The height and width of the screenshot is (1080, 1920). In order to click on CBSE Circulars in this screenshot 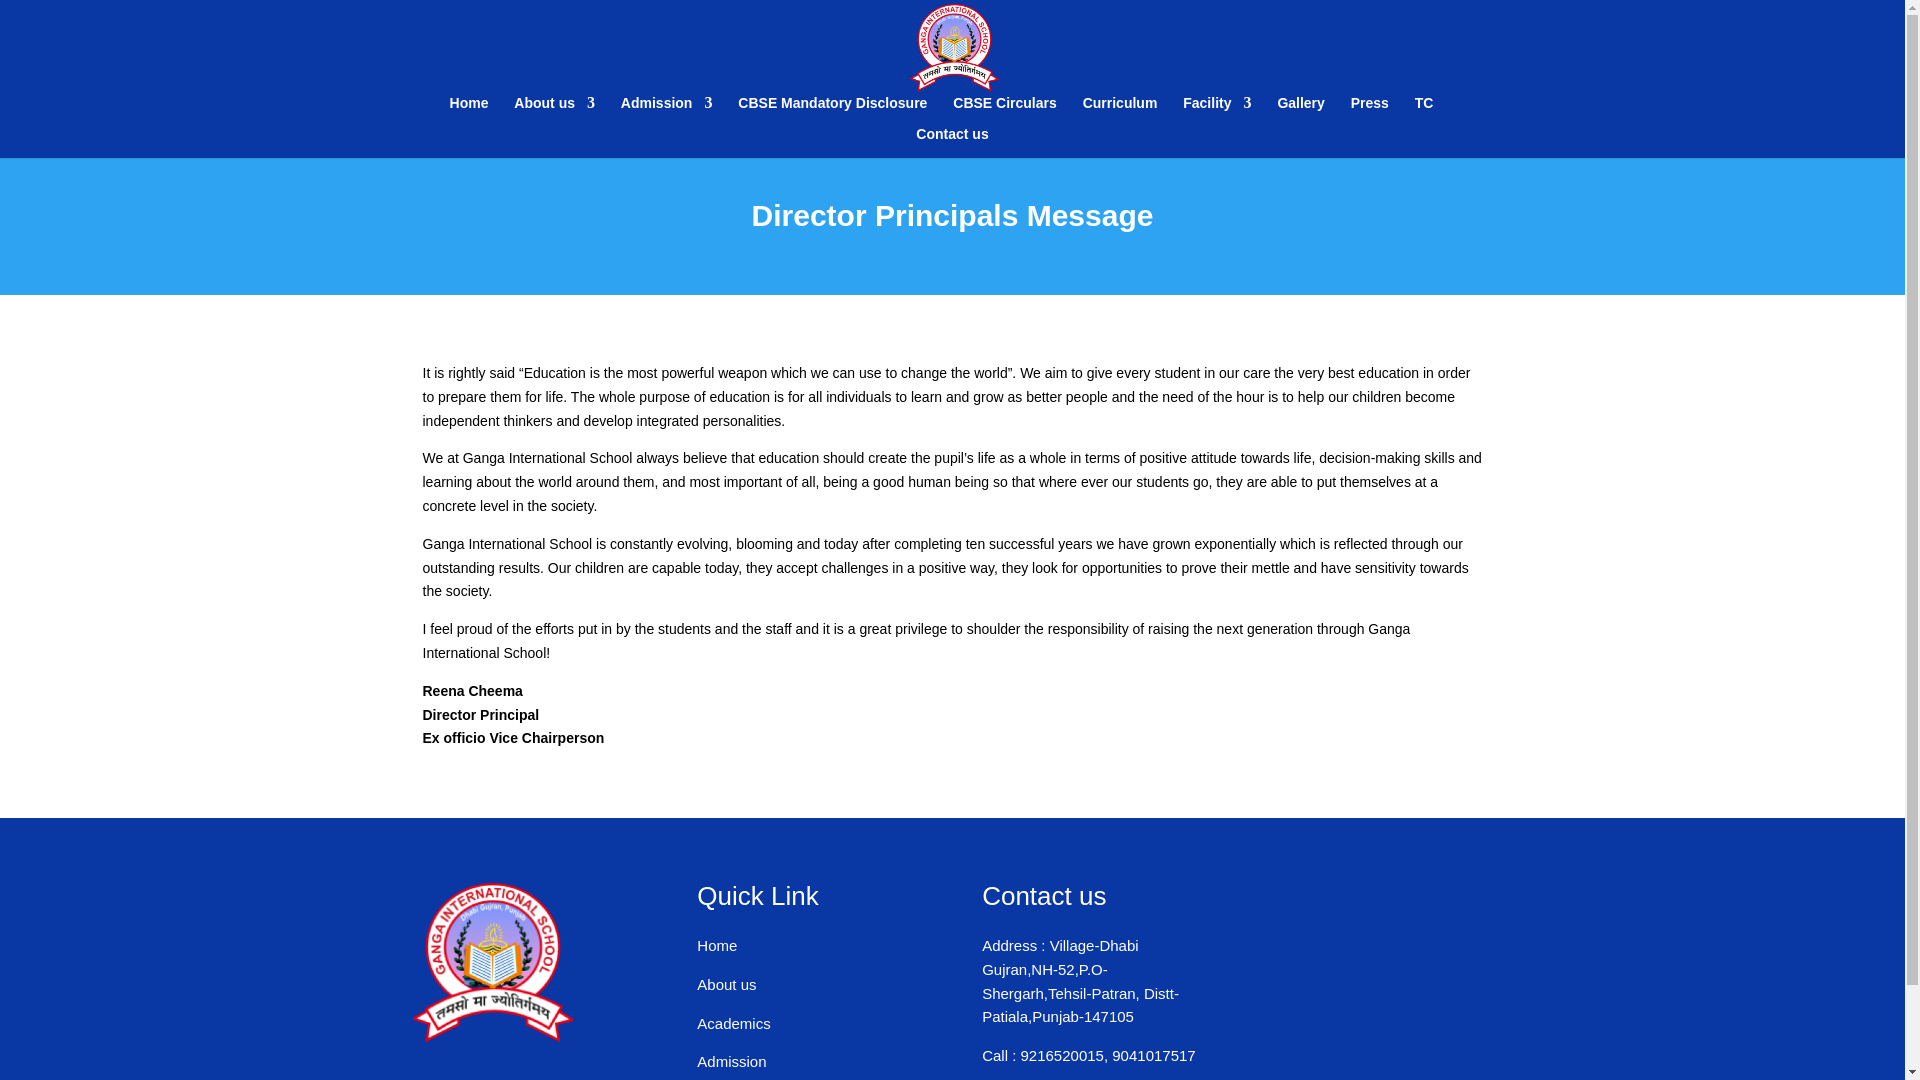, I will do `click(1004, 112)`.